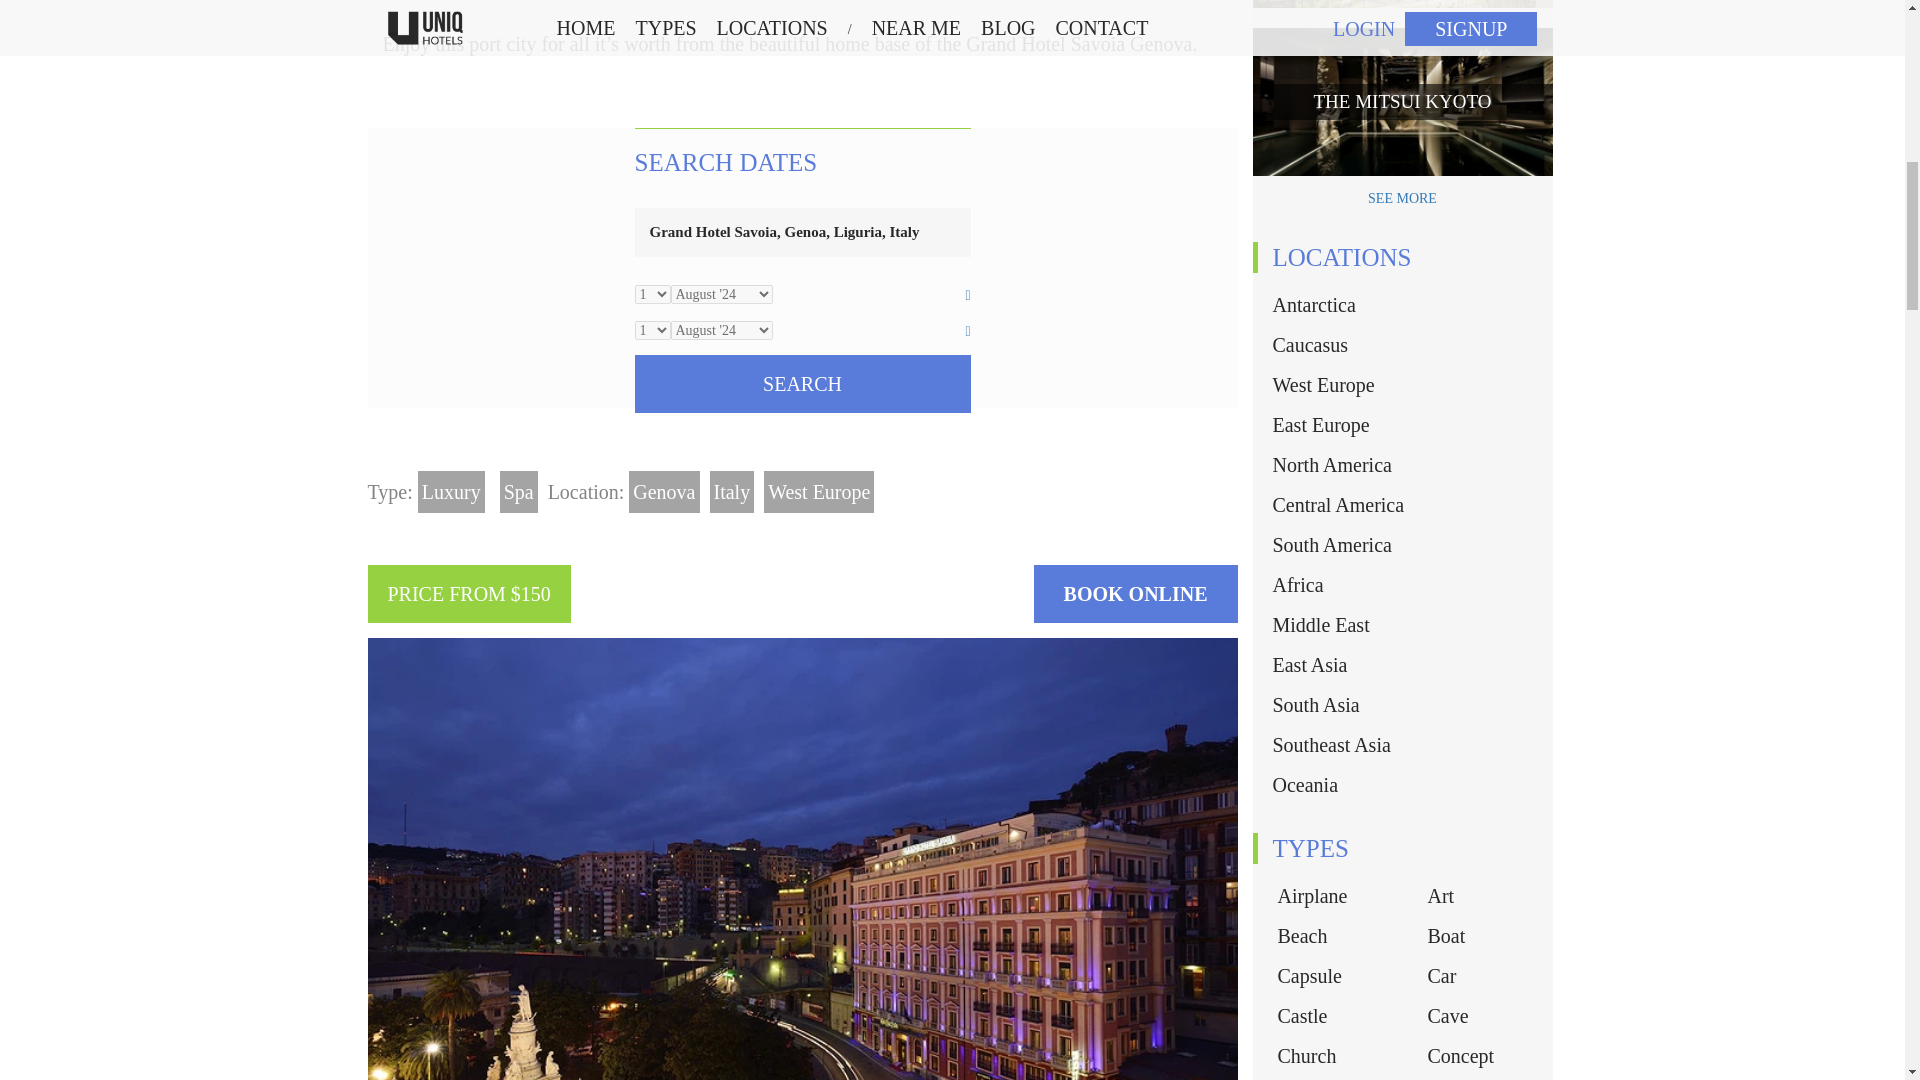 Image resolution: width=1920 pixels, height=1080 pixels. I want to click on SEARCH, so click(801, 384).